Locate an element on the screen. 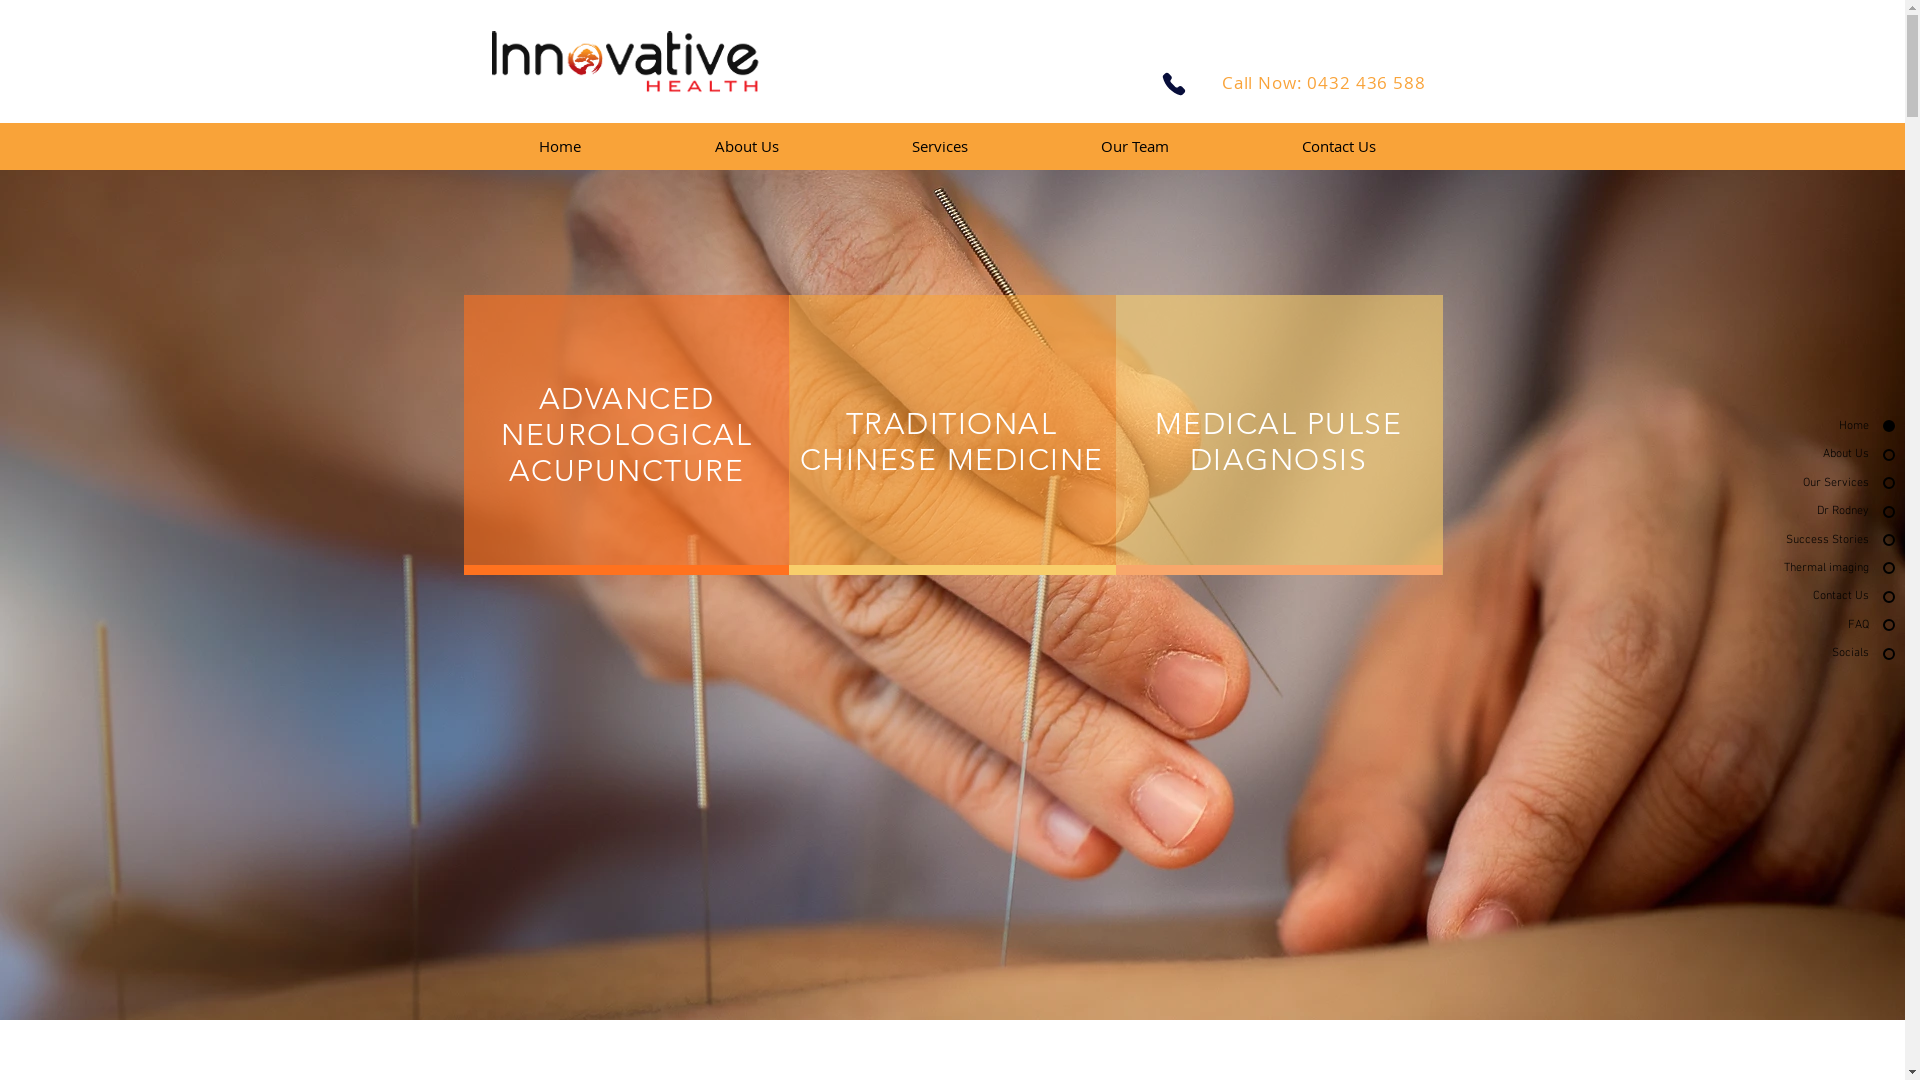 This screenshot has width=1920, height=1080. About Us is located at coordinates (1790, 454).